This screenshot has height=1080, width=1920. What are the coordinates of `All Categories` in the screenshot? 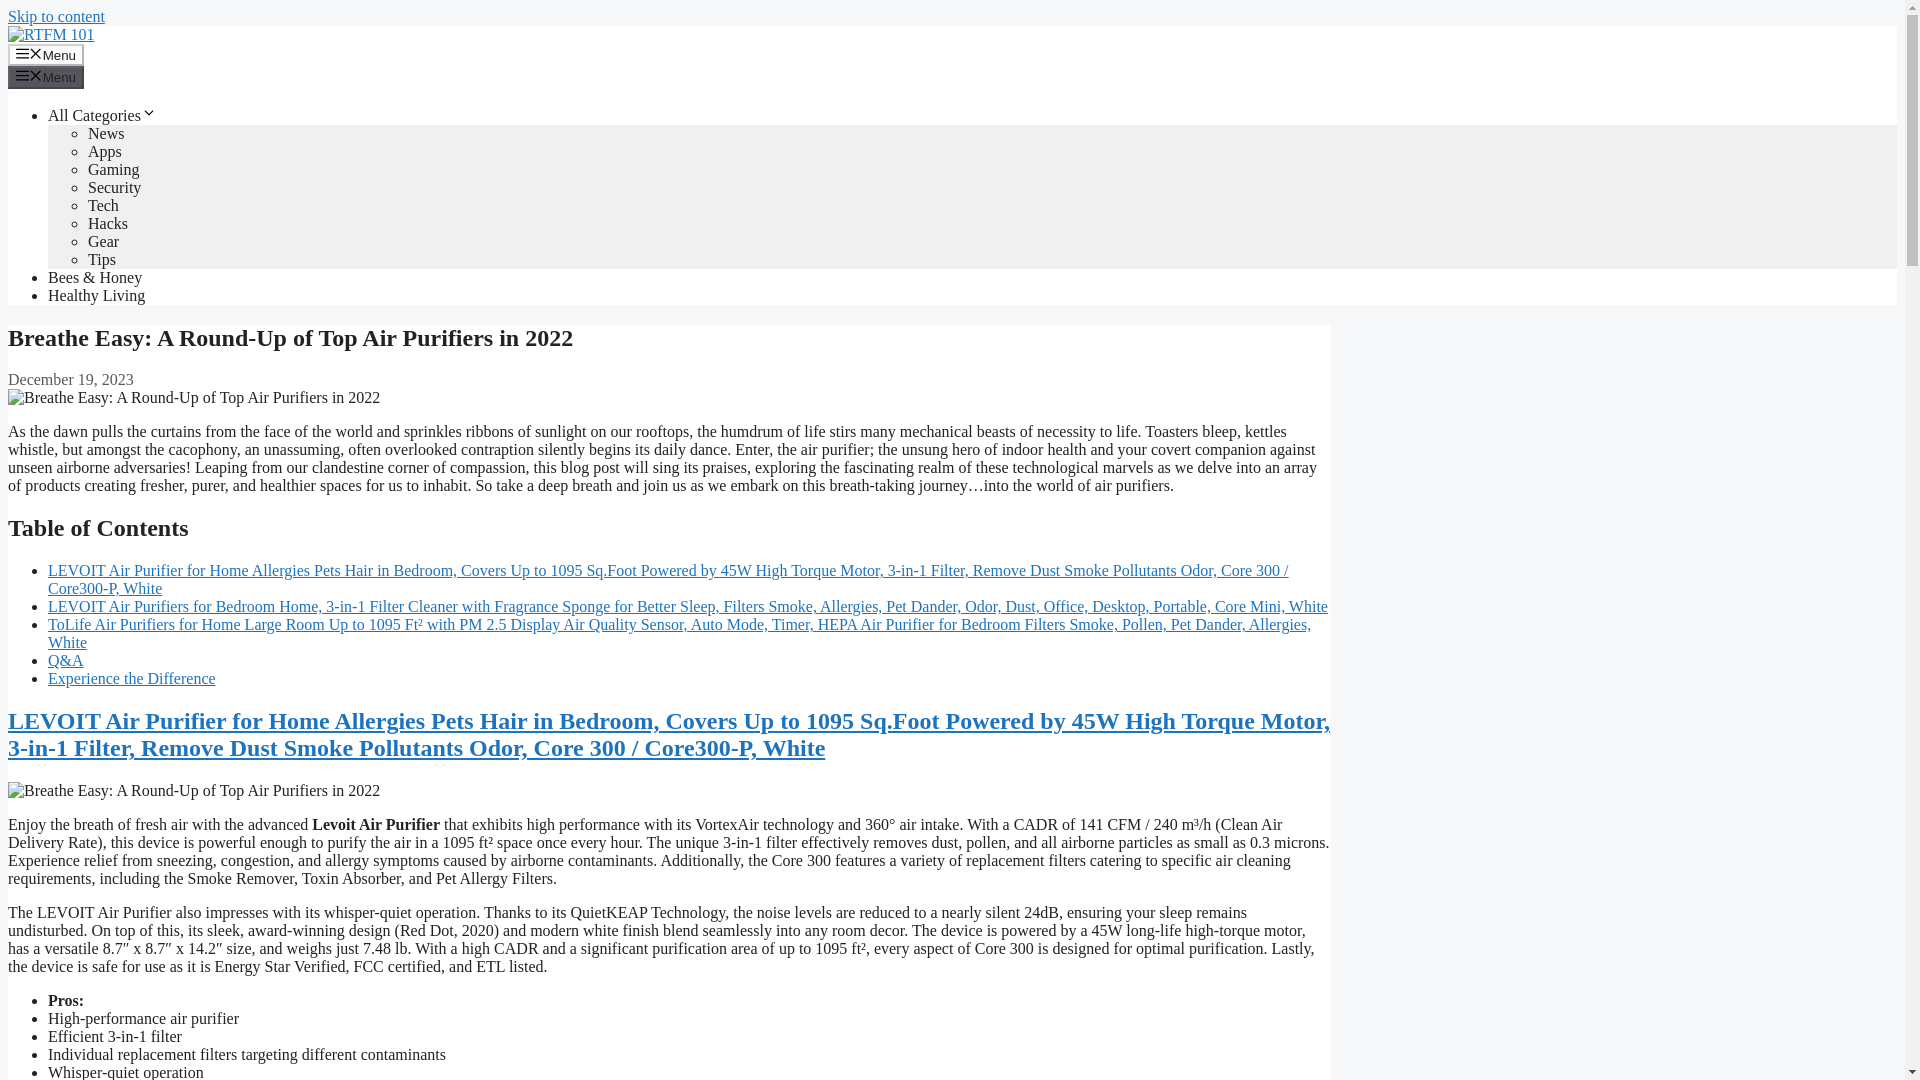 It's located at (102, 115).